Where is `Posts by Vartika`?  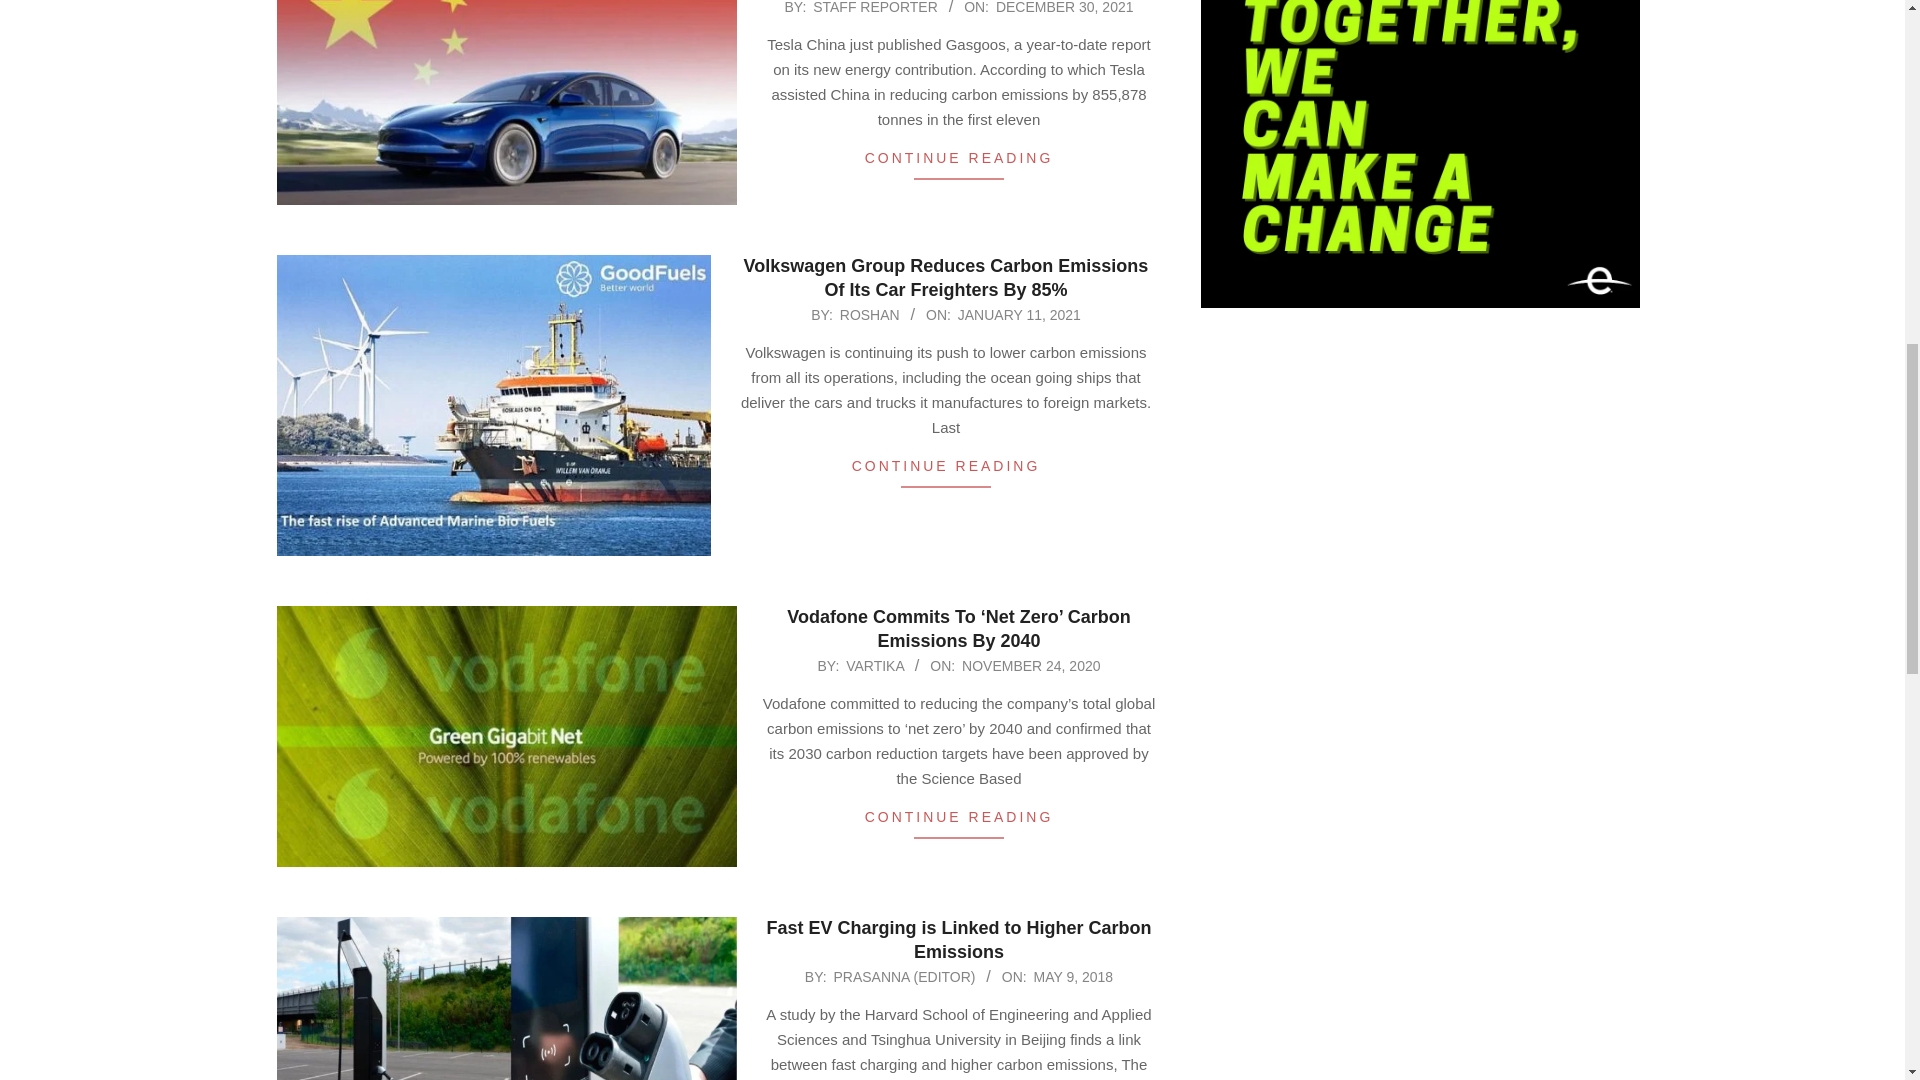 Posts by Vartika is located at coordinates (875, 665).